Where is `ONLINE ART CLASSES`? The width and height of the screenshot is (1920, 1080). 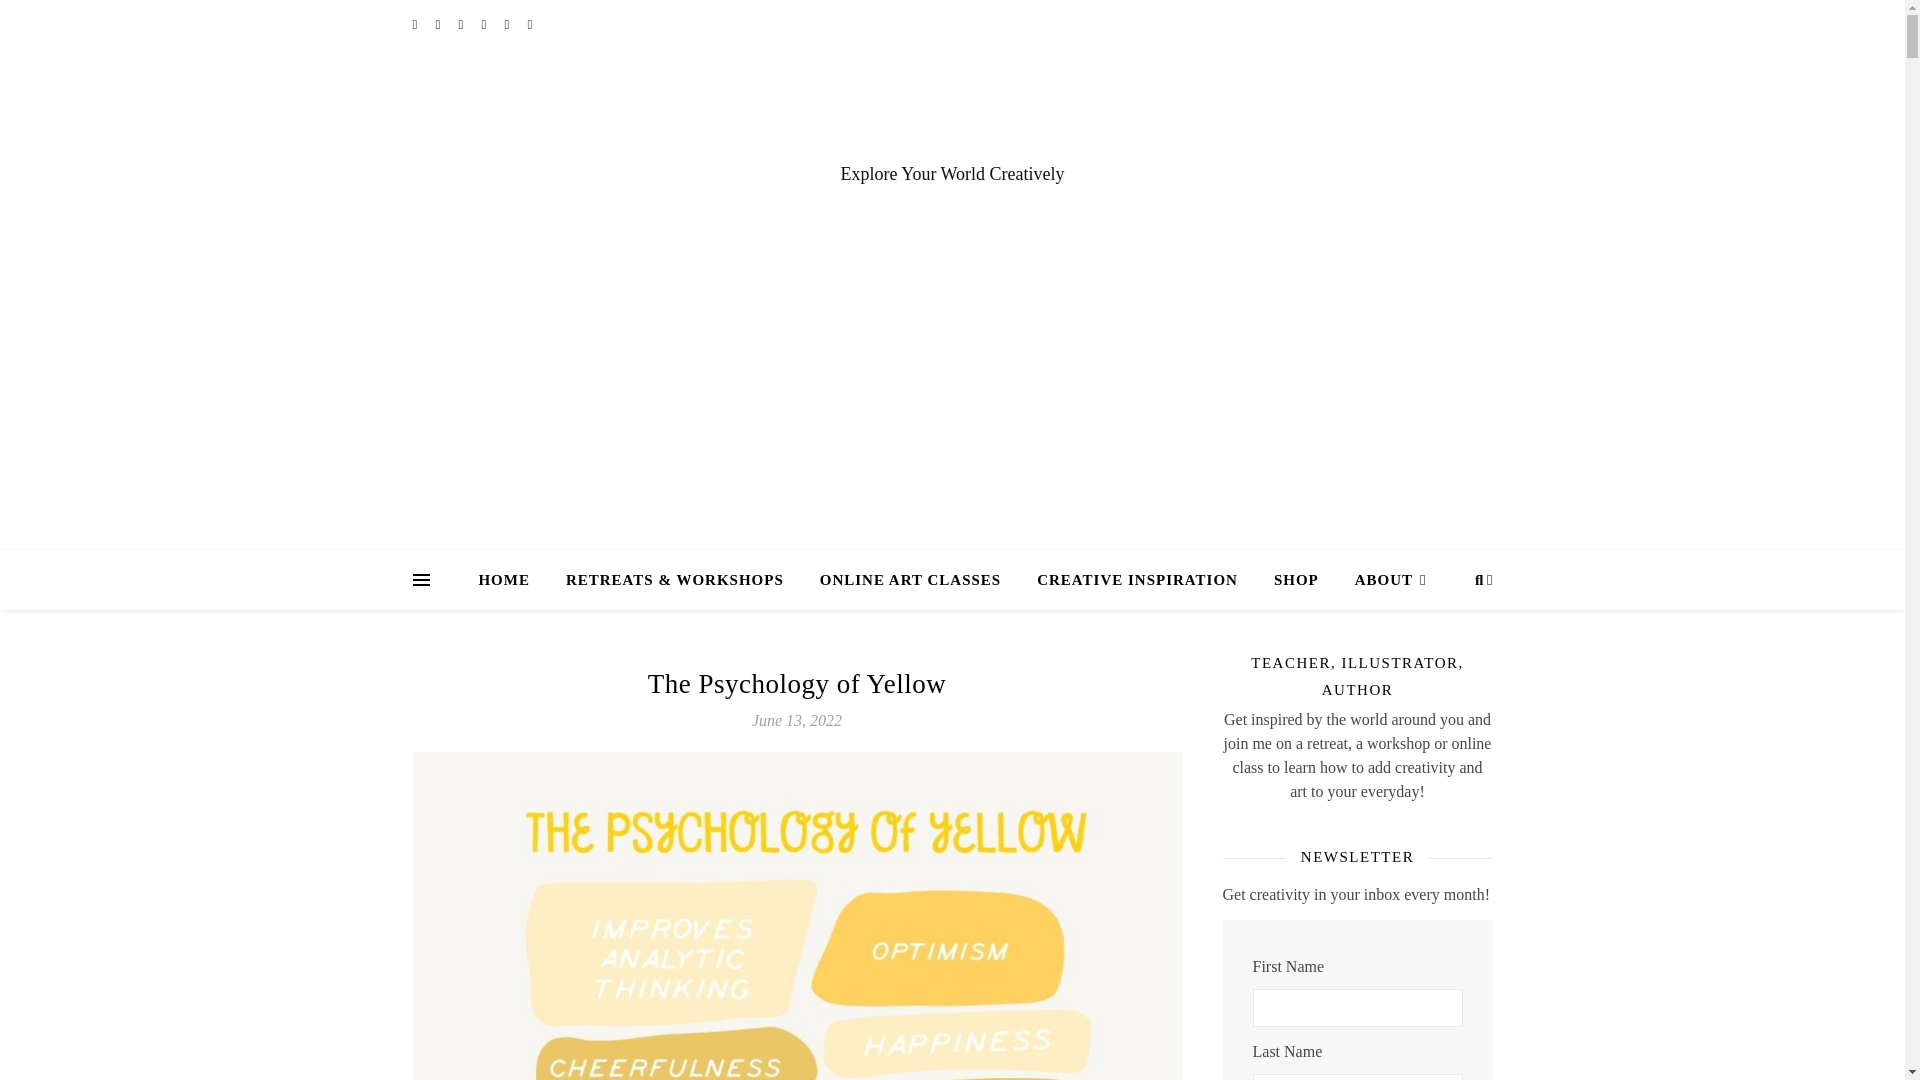 ONLINE ART CLASSES is located at coordinates (910, 580).